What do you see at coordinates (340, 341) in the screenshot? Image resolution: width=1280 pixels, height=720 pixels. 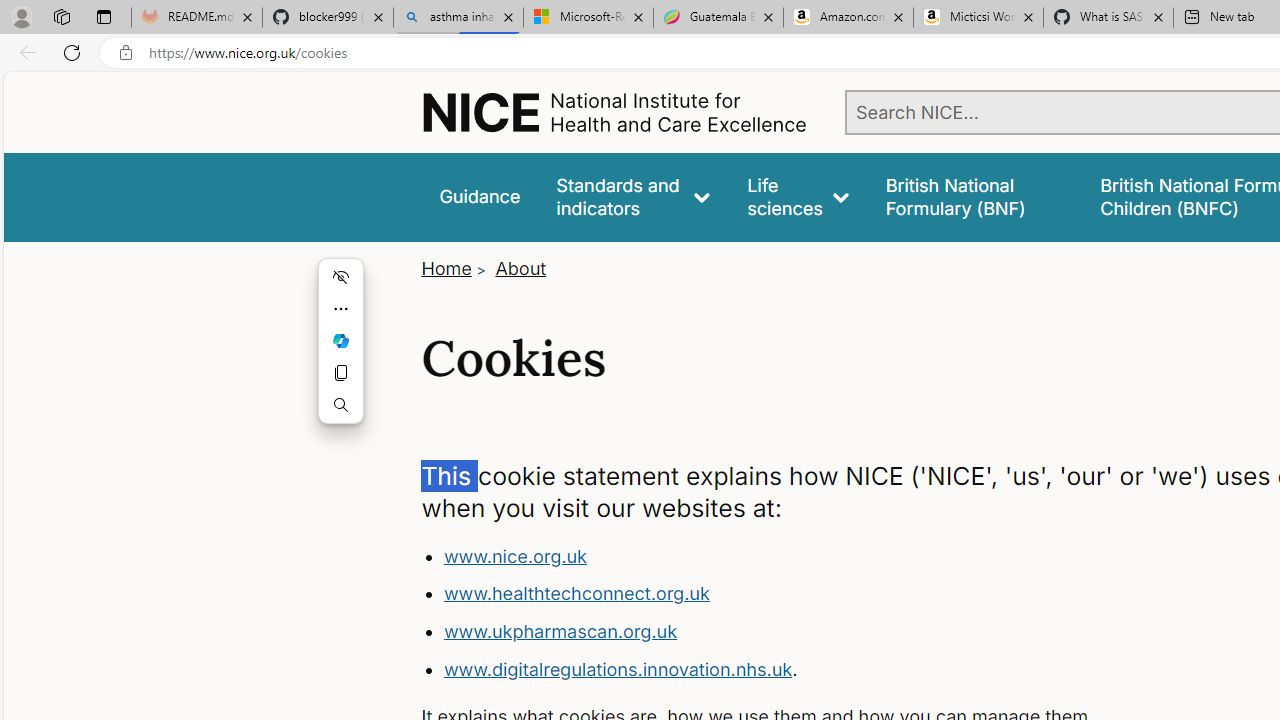 I see `Mini menu on text selection` at bounding box center [340, 341].